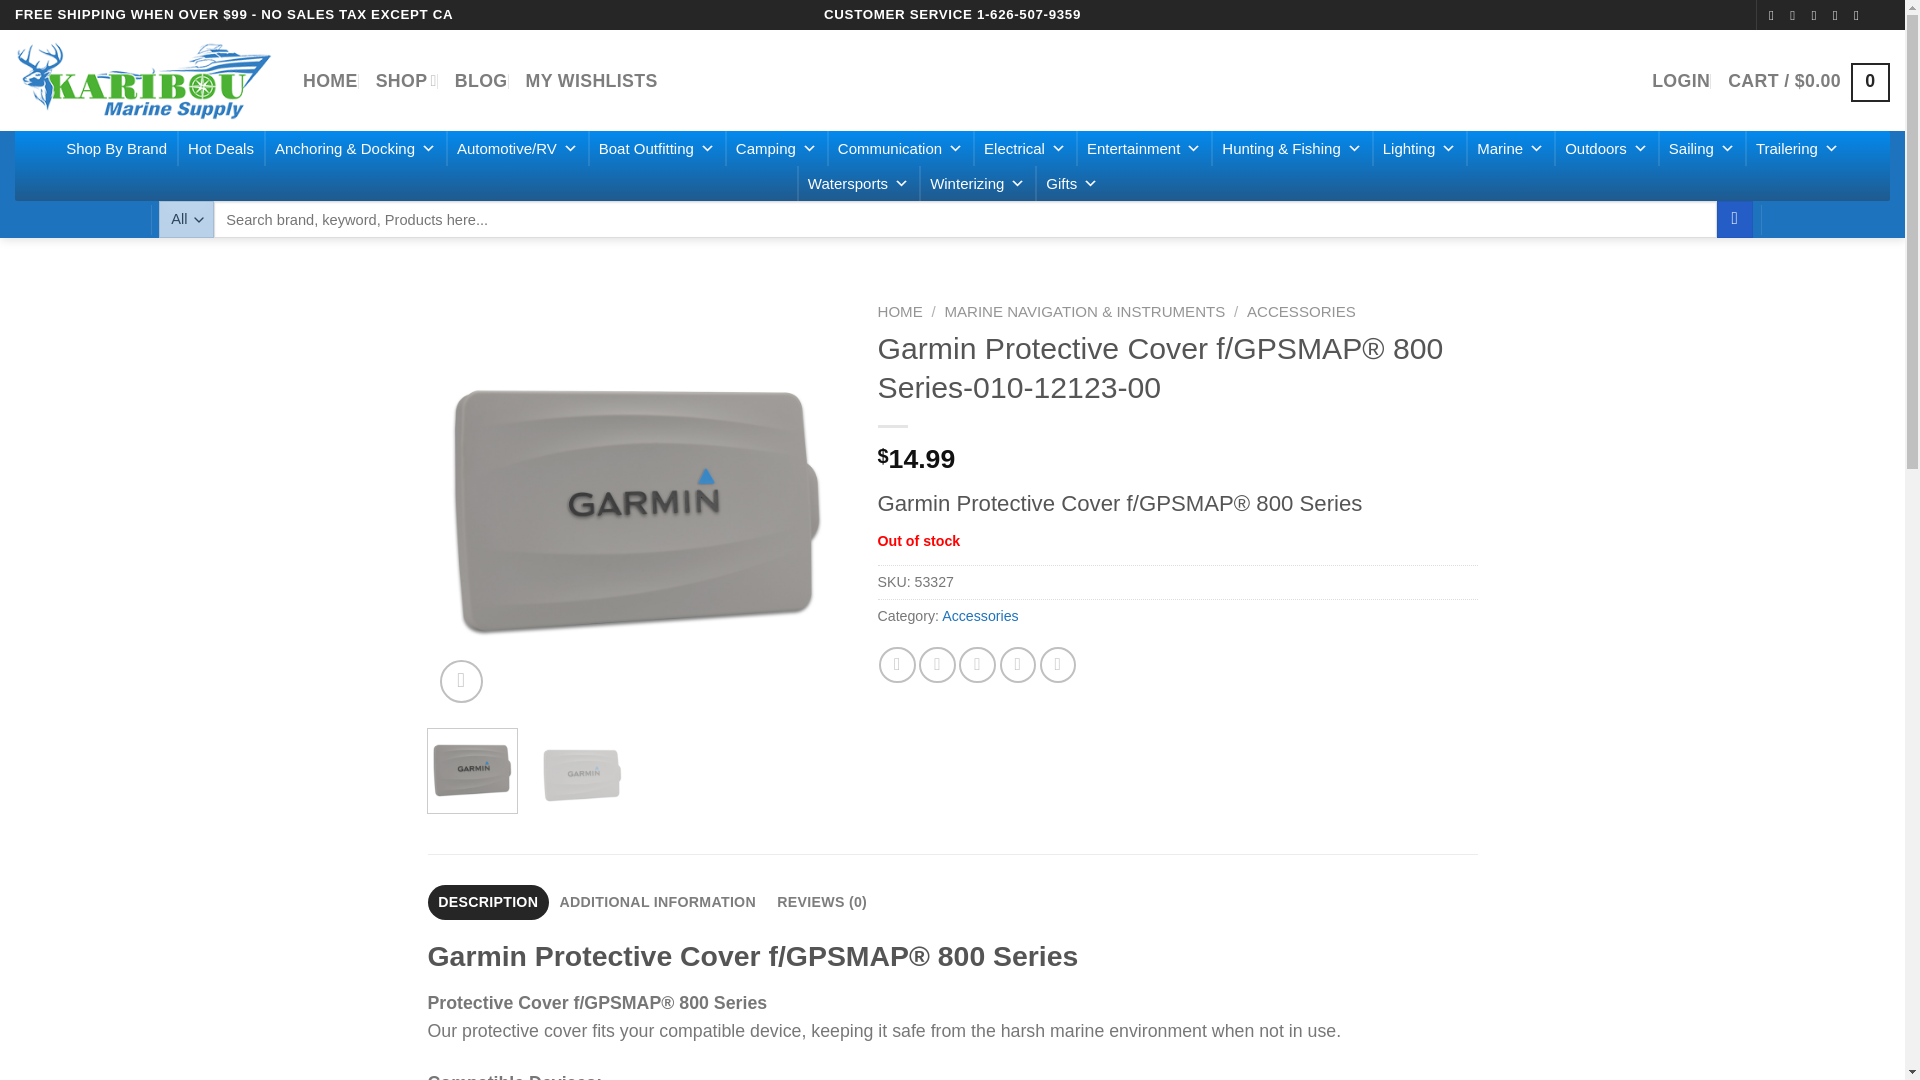 This screenshot has height=1080, width=1920. Describe the element at coordinates (116, 148) in the screenshot. I see `Shop By Brand` at that location.